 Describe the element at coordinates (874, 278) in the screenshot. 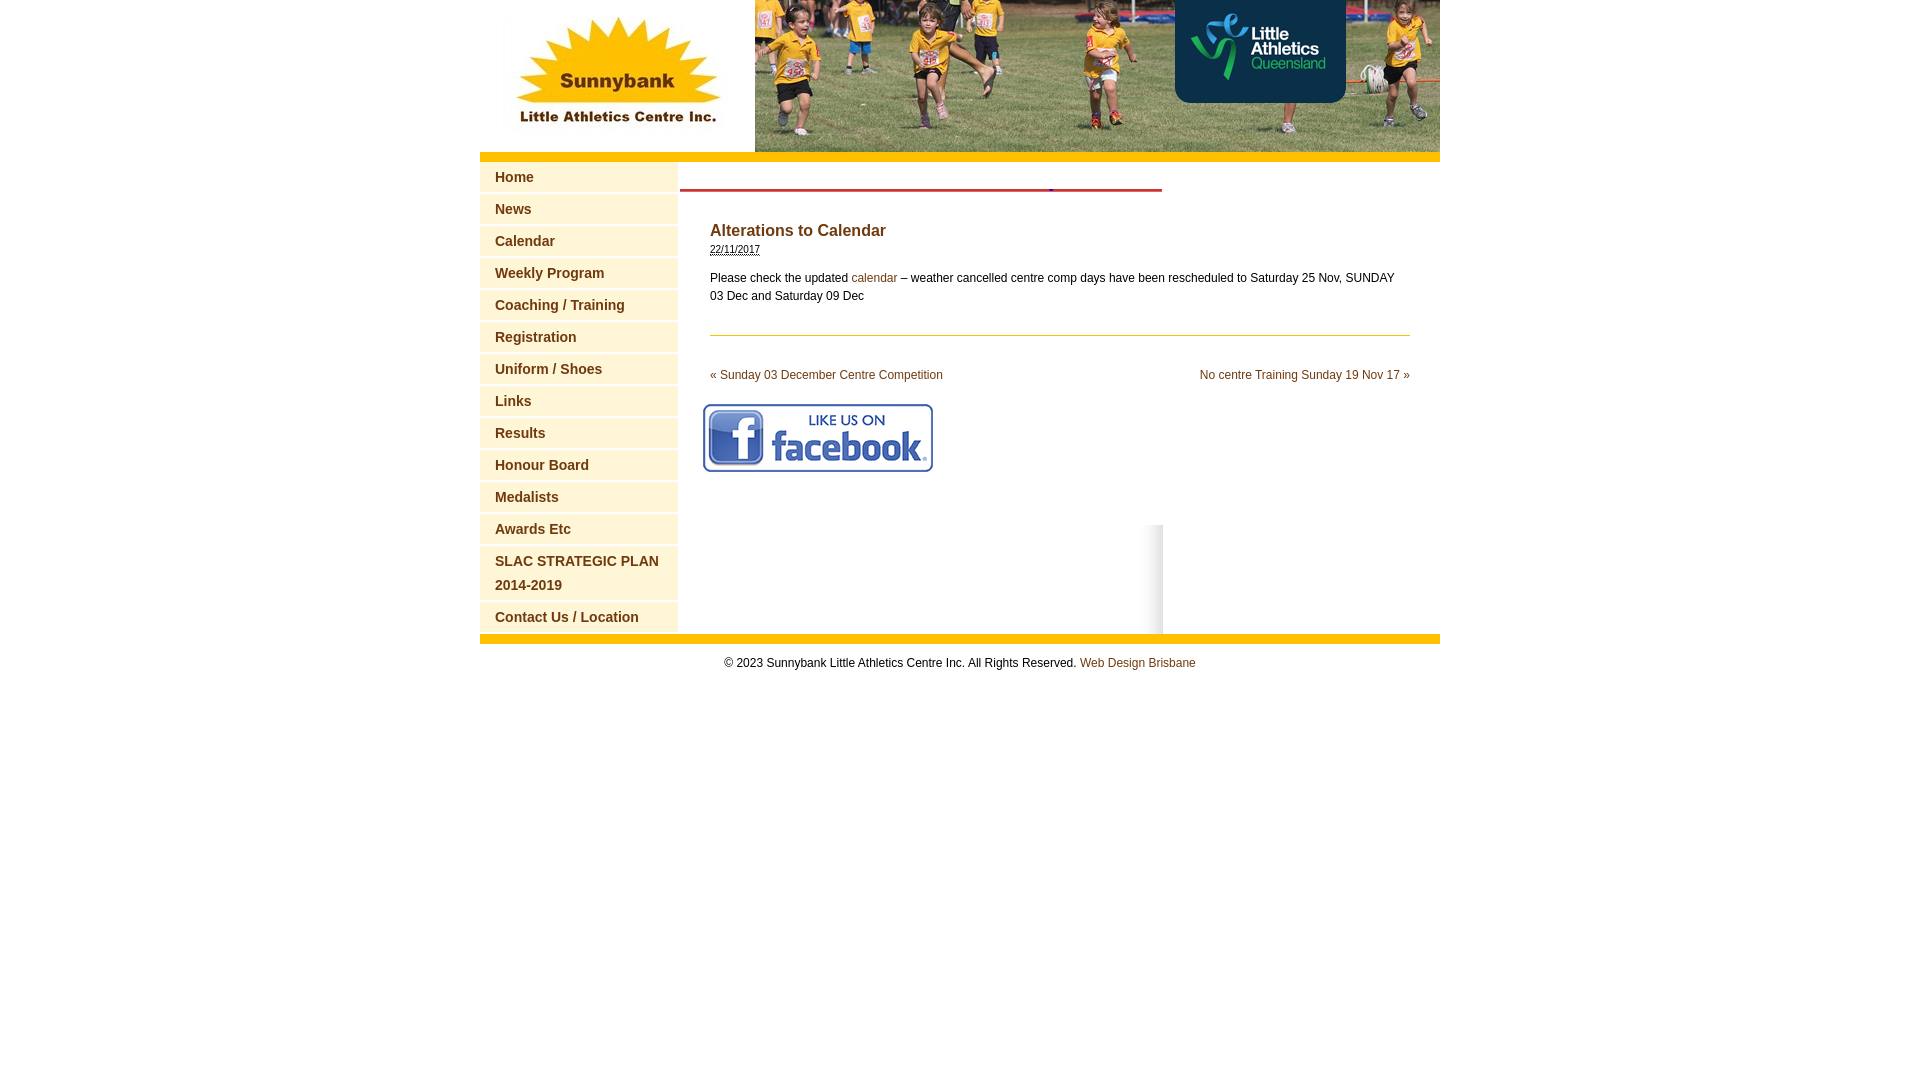

I see `calendar` at that location.